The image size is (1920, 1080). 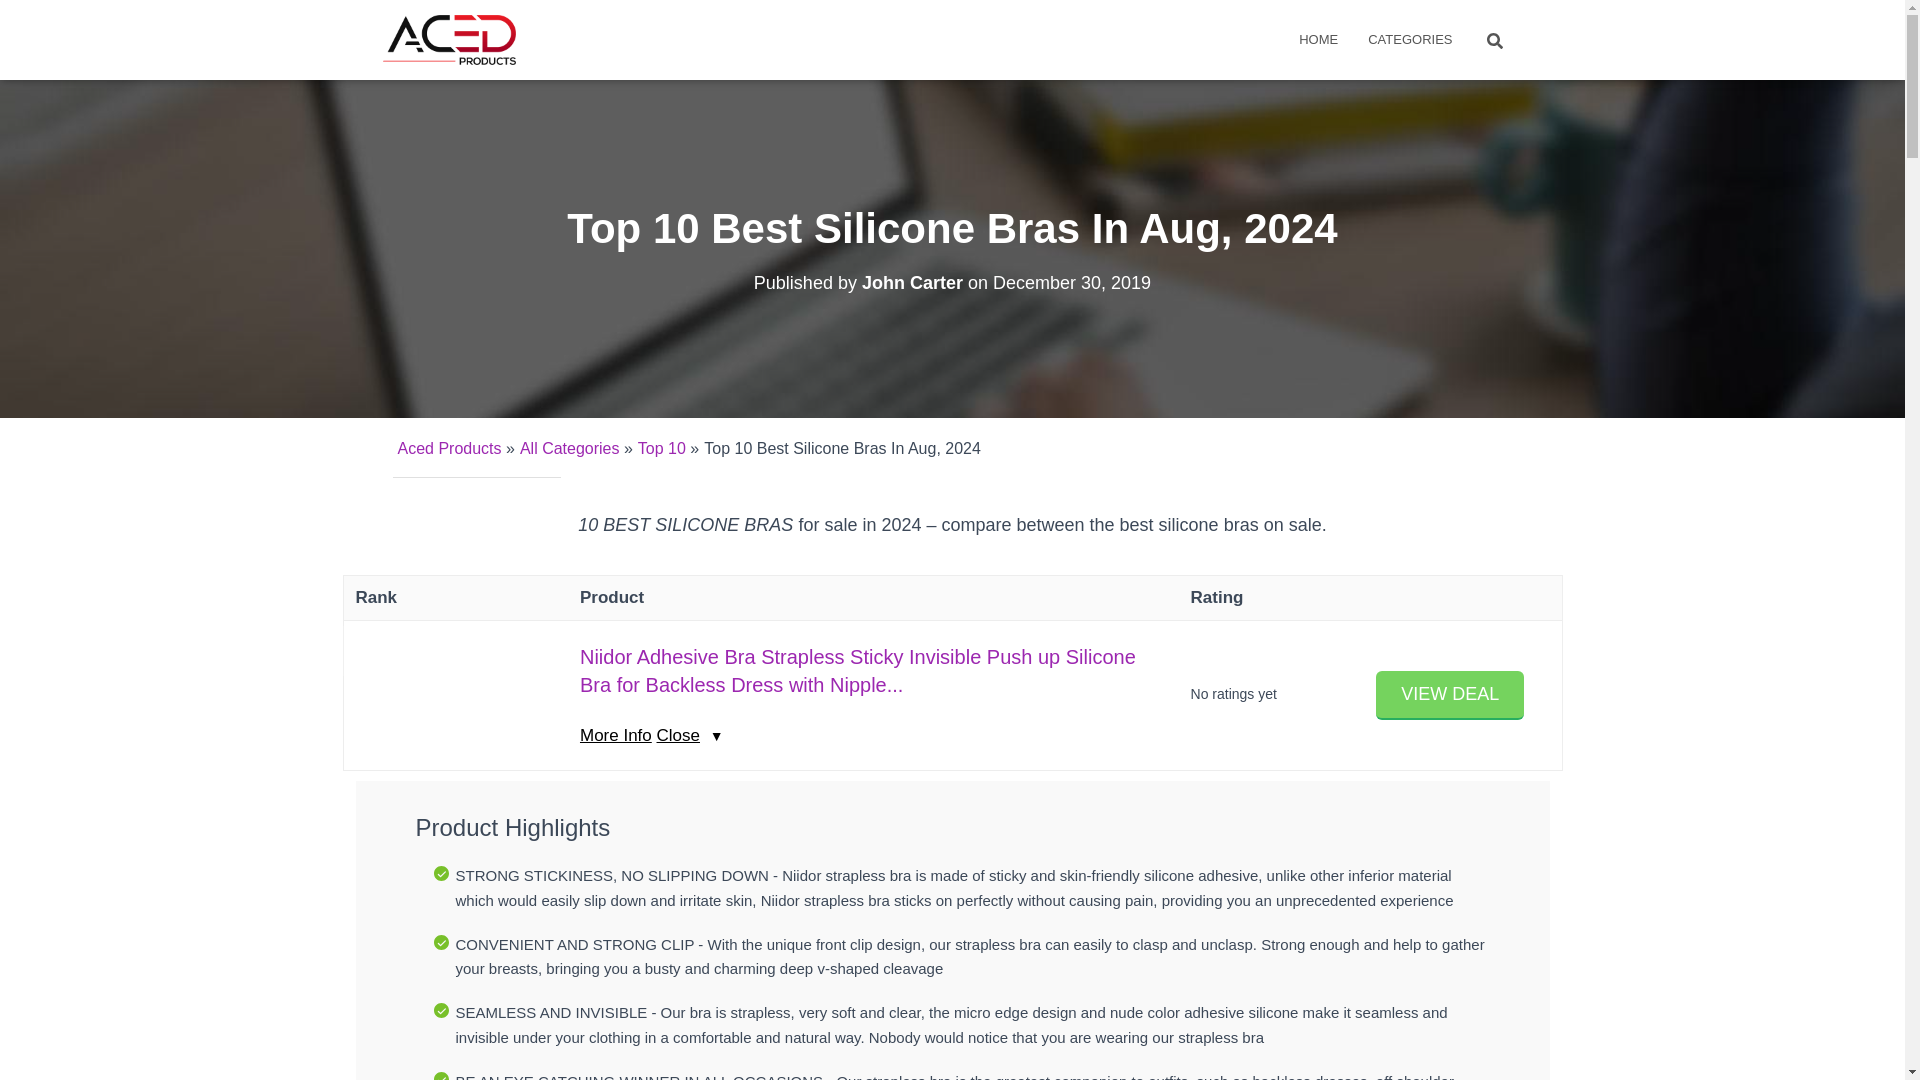 I want to click on John Carter, so click(x=912, y=282).